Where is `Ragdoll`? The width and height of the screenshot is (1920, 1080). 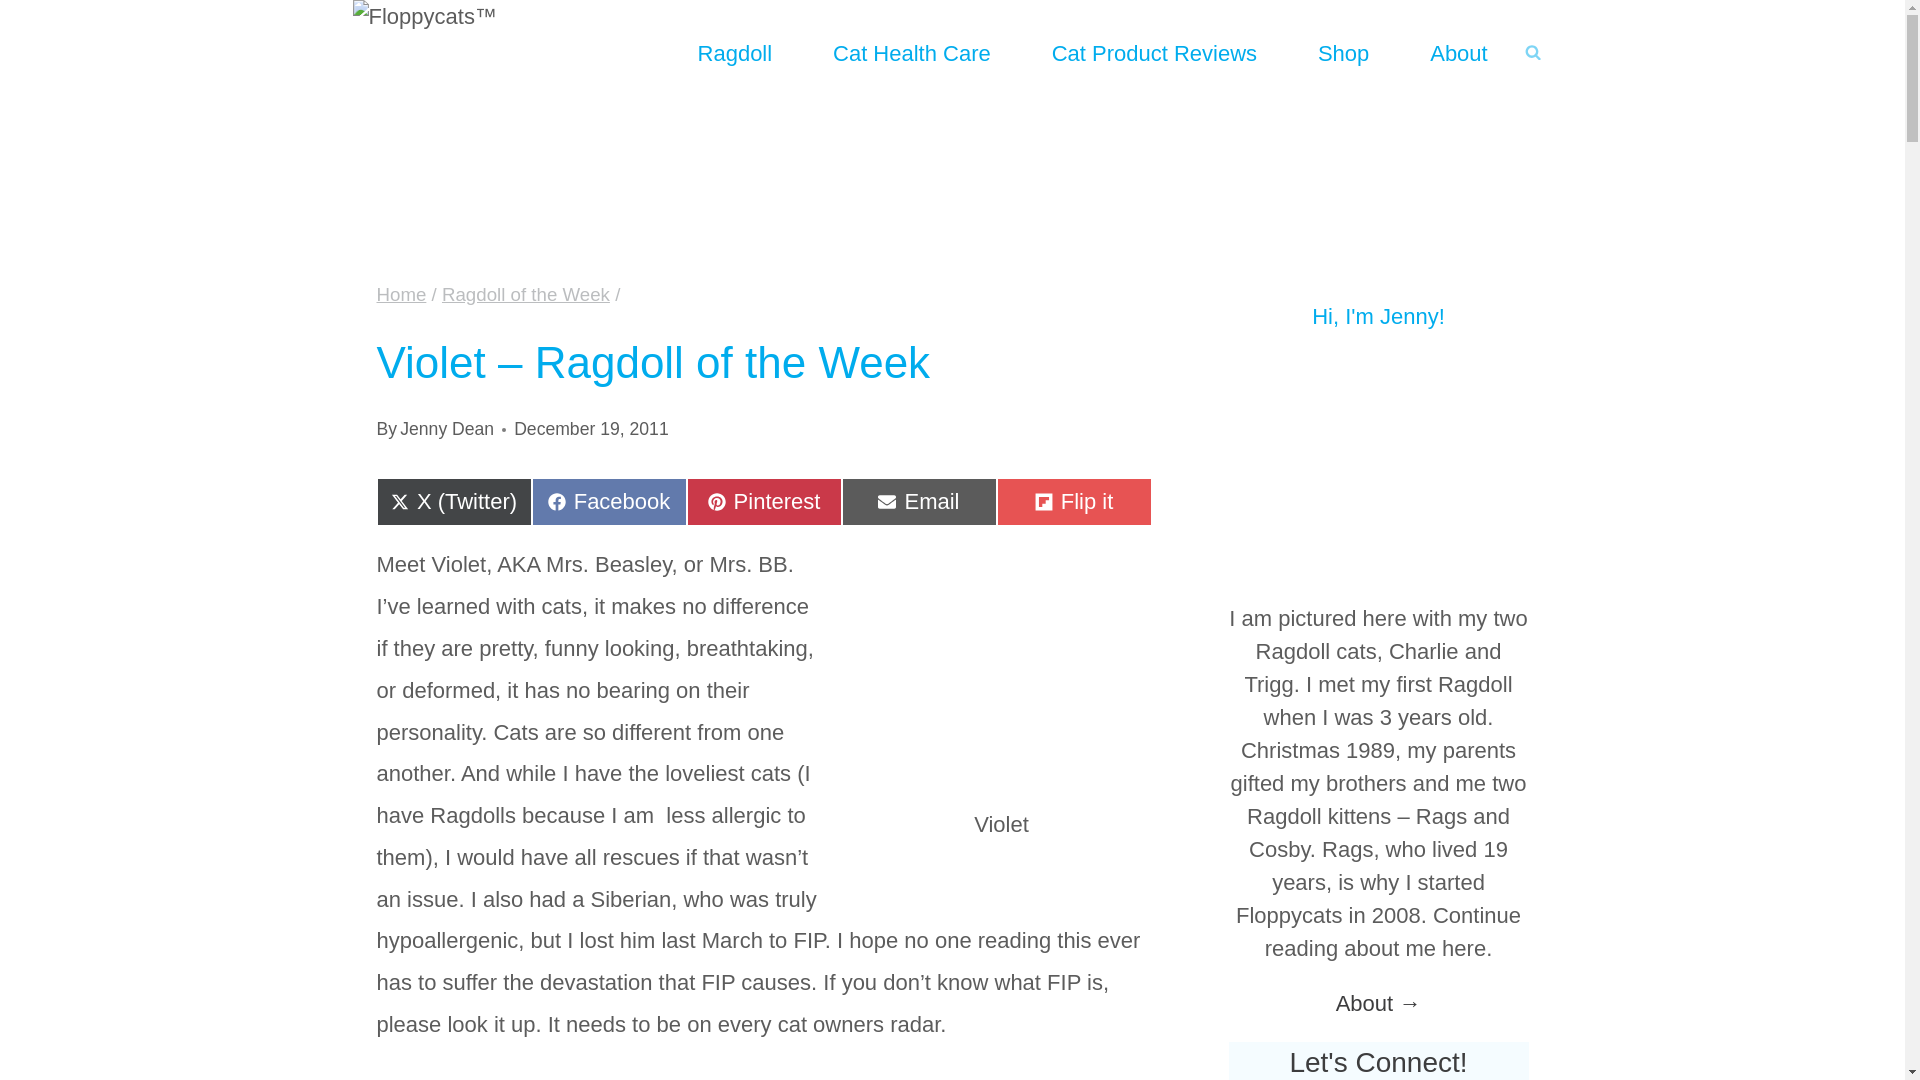
Ragdoll is located at coordinates (919, 502).